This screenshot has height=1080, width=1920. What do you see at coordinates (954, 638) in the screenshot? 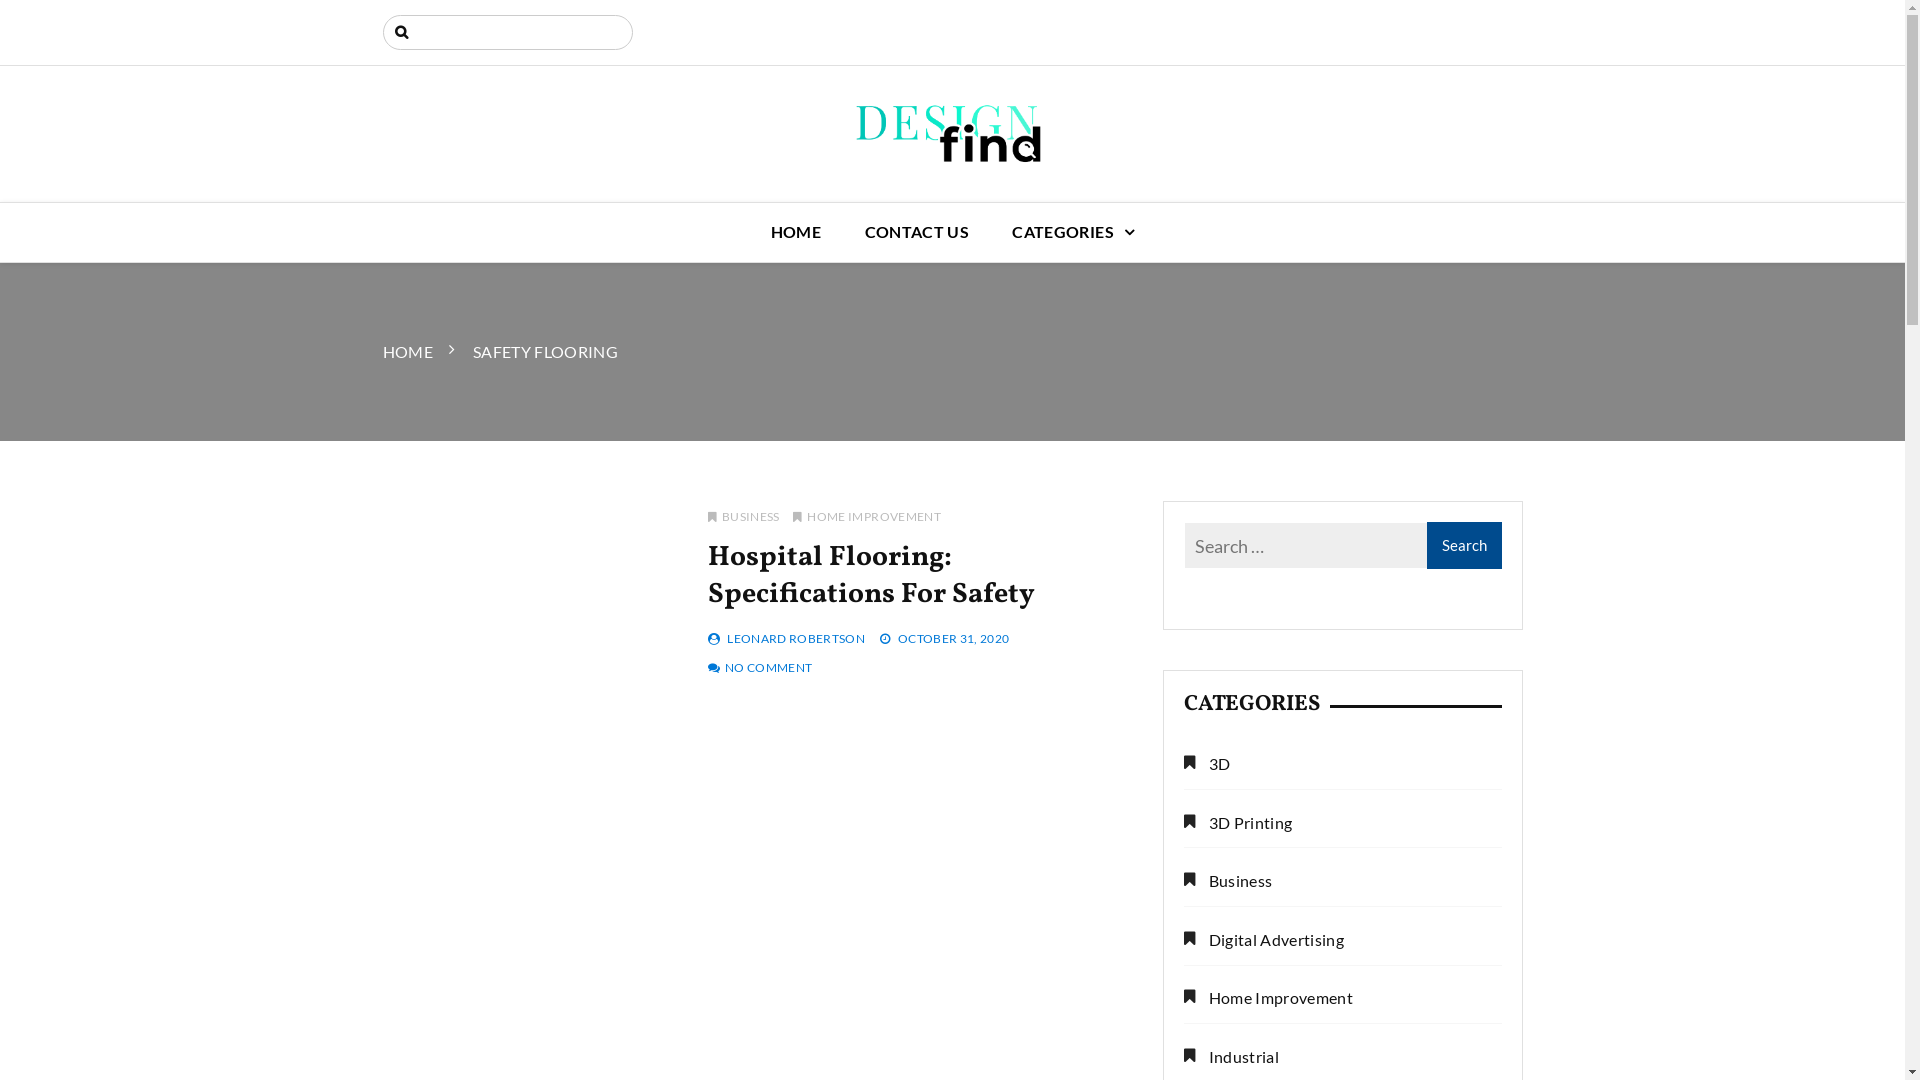
I see `OCTOBER 31, 2020` at bounding box center [954, 638].